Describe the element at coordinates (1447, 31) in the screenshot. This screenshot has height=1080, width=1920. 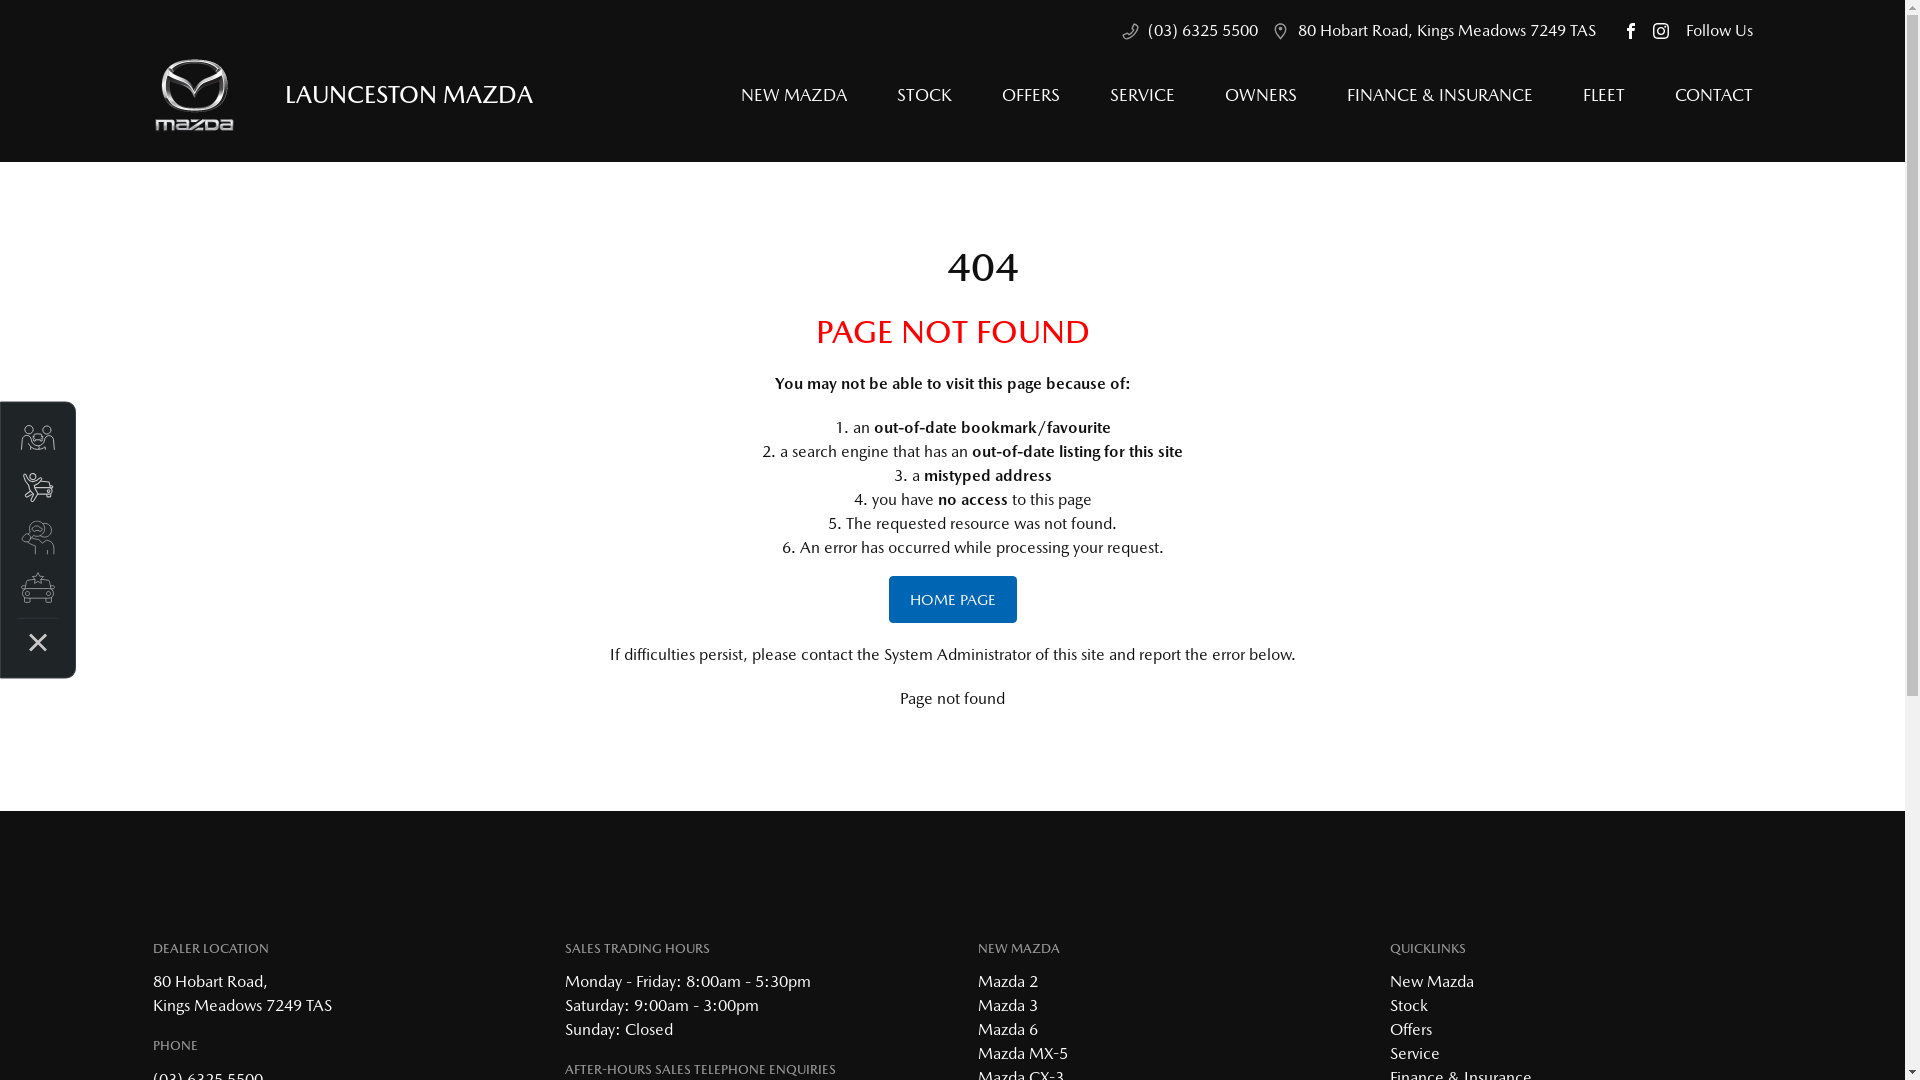
I see `80 Hobart Road, Kings Meadows 7249 TAS` at that location.